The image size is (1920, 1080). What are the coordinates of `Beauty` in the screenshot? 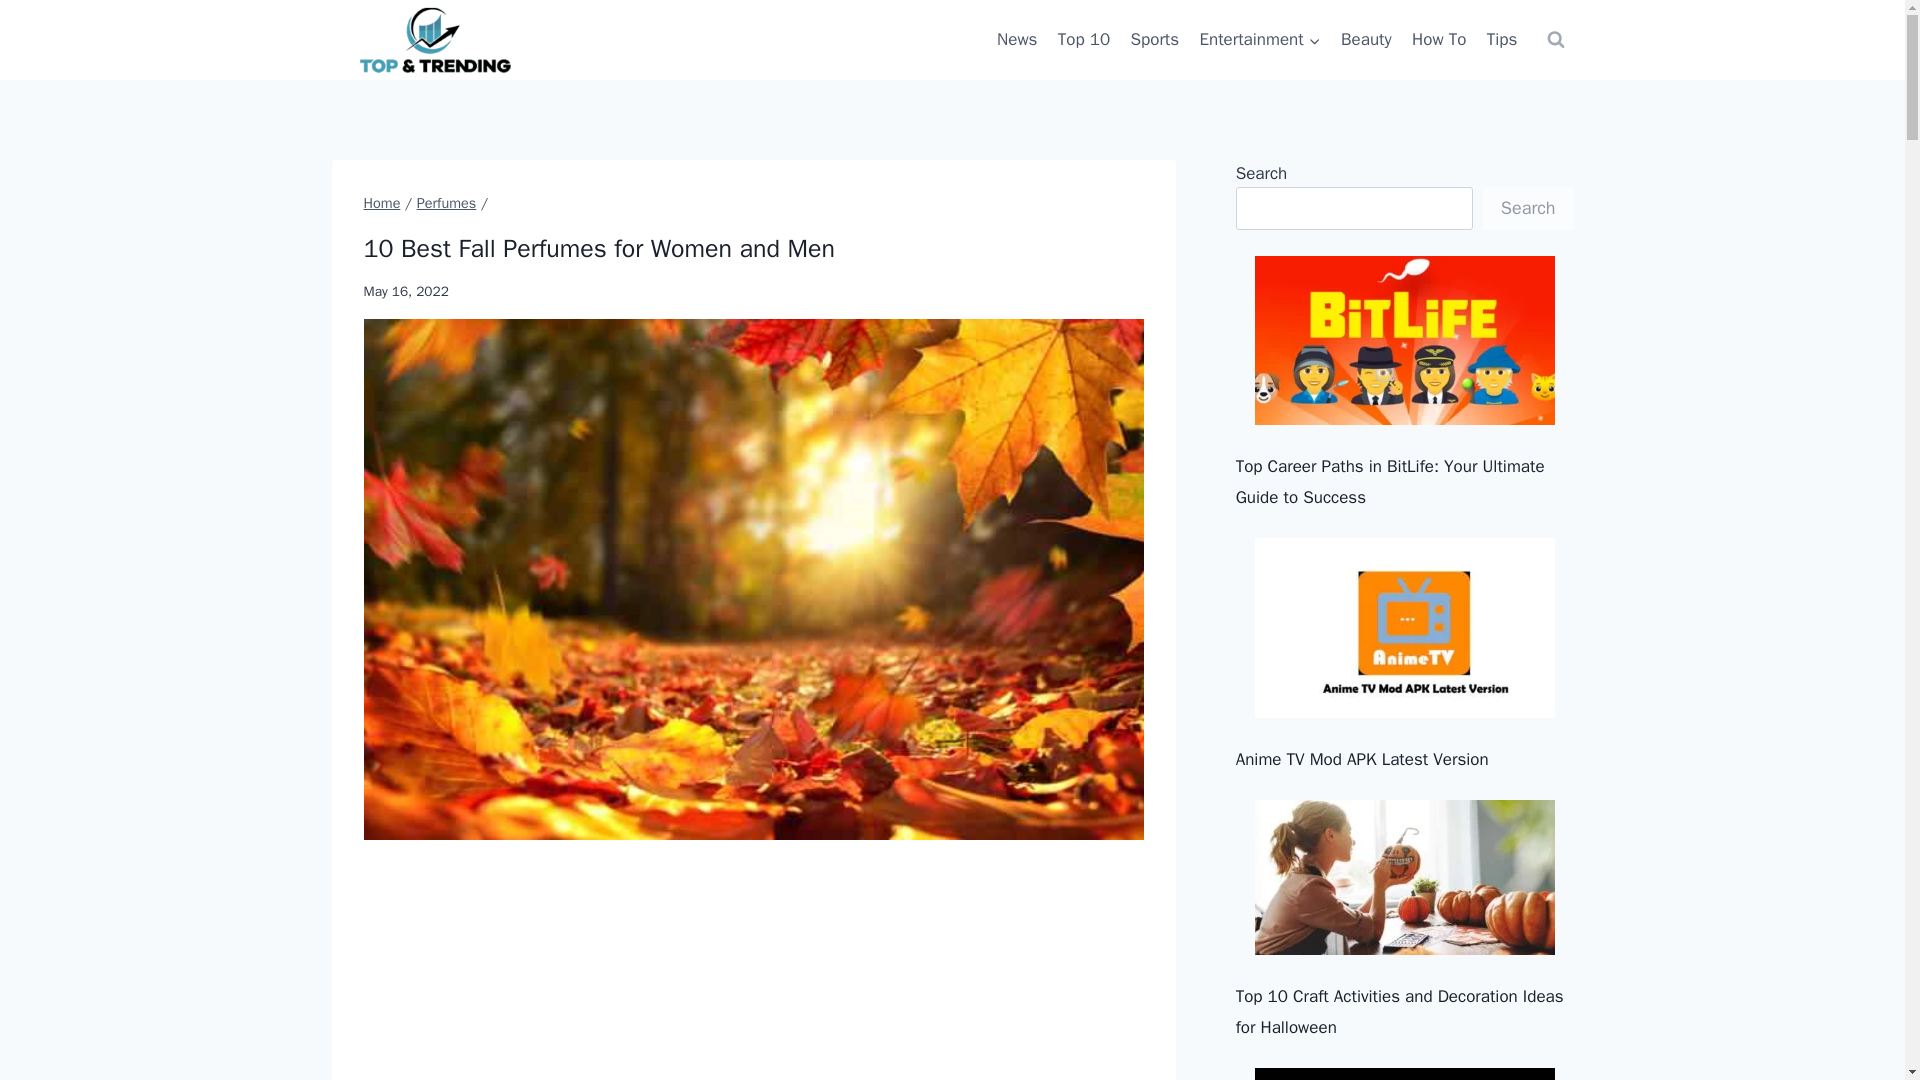 It's located at (1366, 40).